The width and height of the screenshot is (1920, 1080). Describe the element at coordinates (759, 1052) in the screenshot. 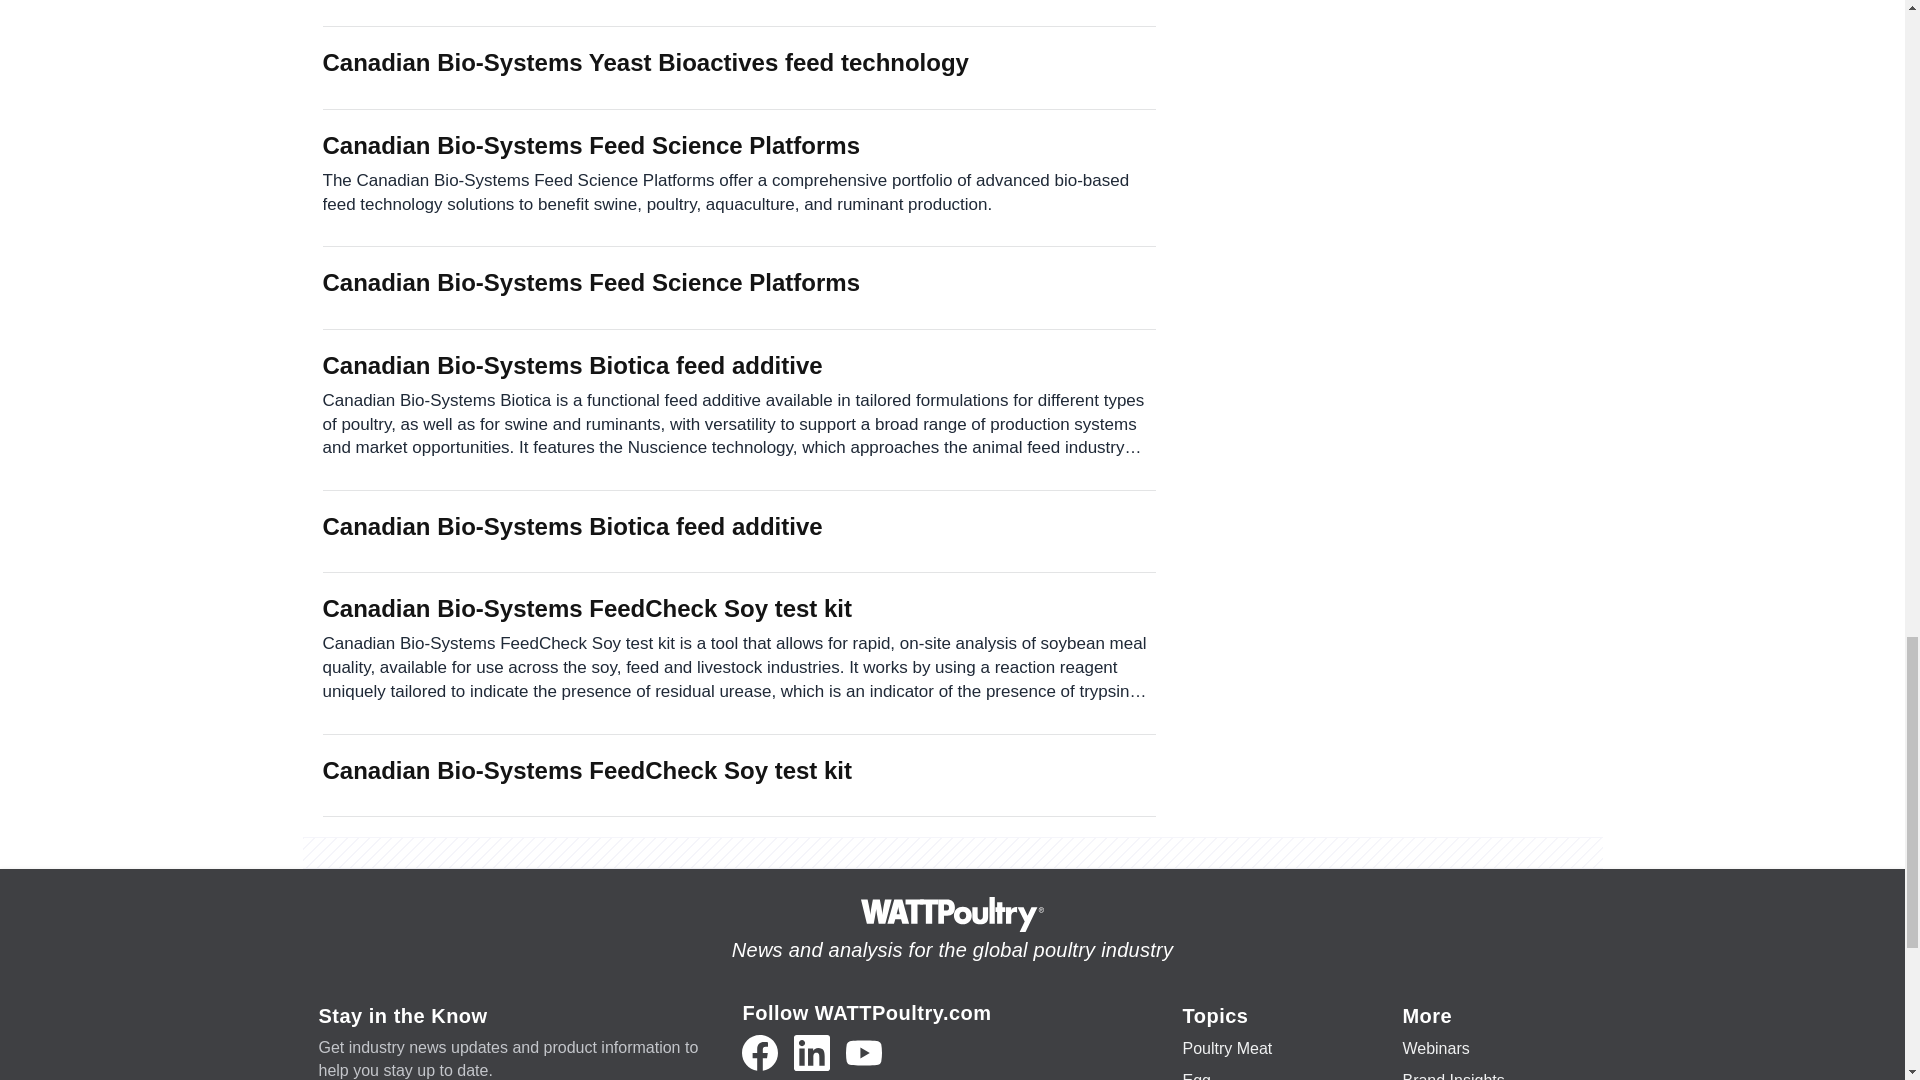

I see `Visit us on Facebook` at that location.